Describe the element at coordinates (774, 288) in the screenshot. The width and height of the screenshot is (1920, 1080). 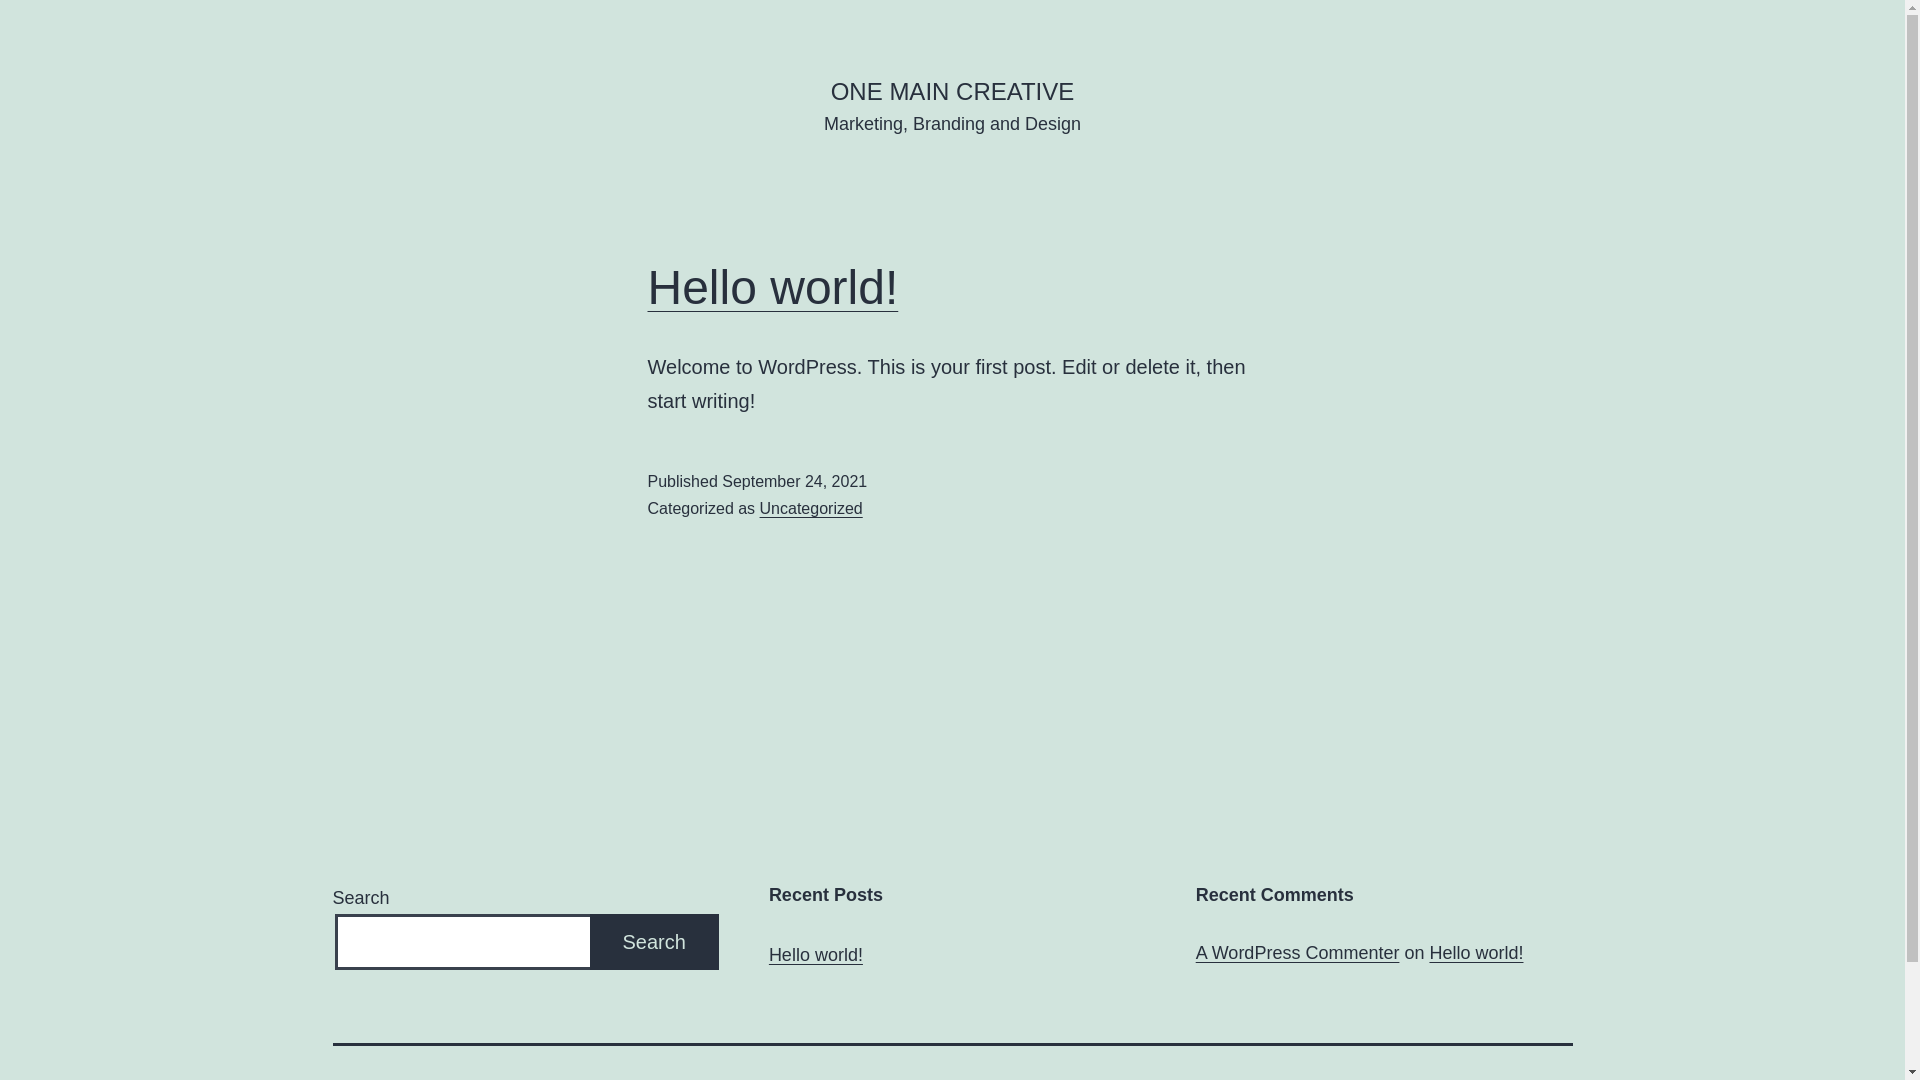
I see `Hello world!` at that location.